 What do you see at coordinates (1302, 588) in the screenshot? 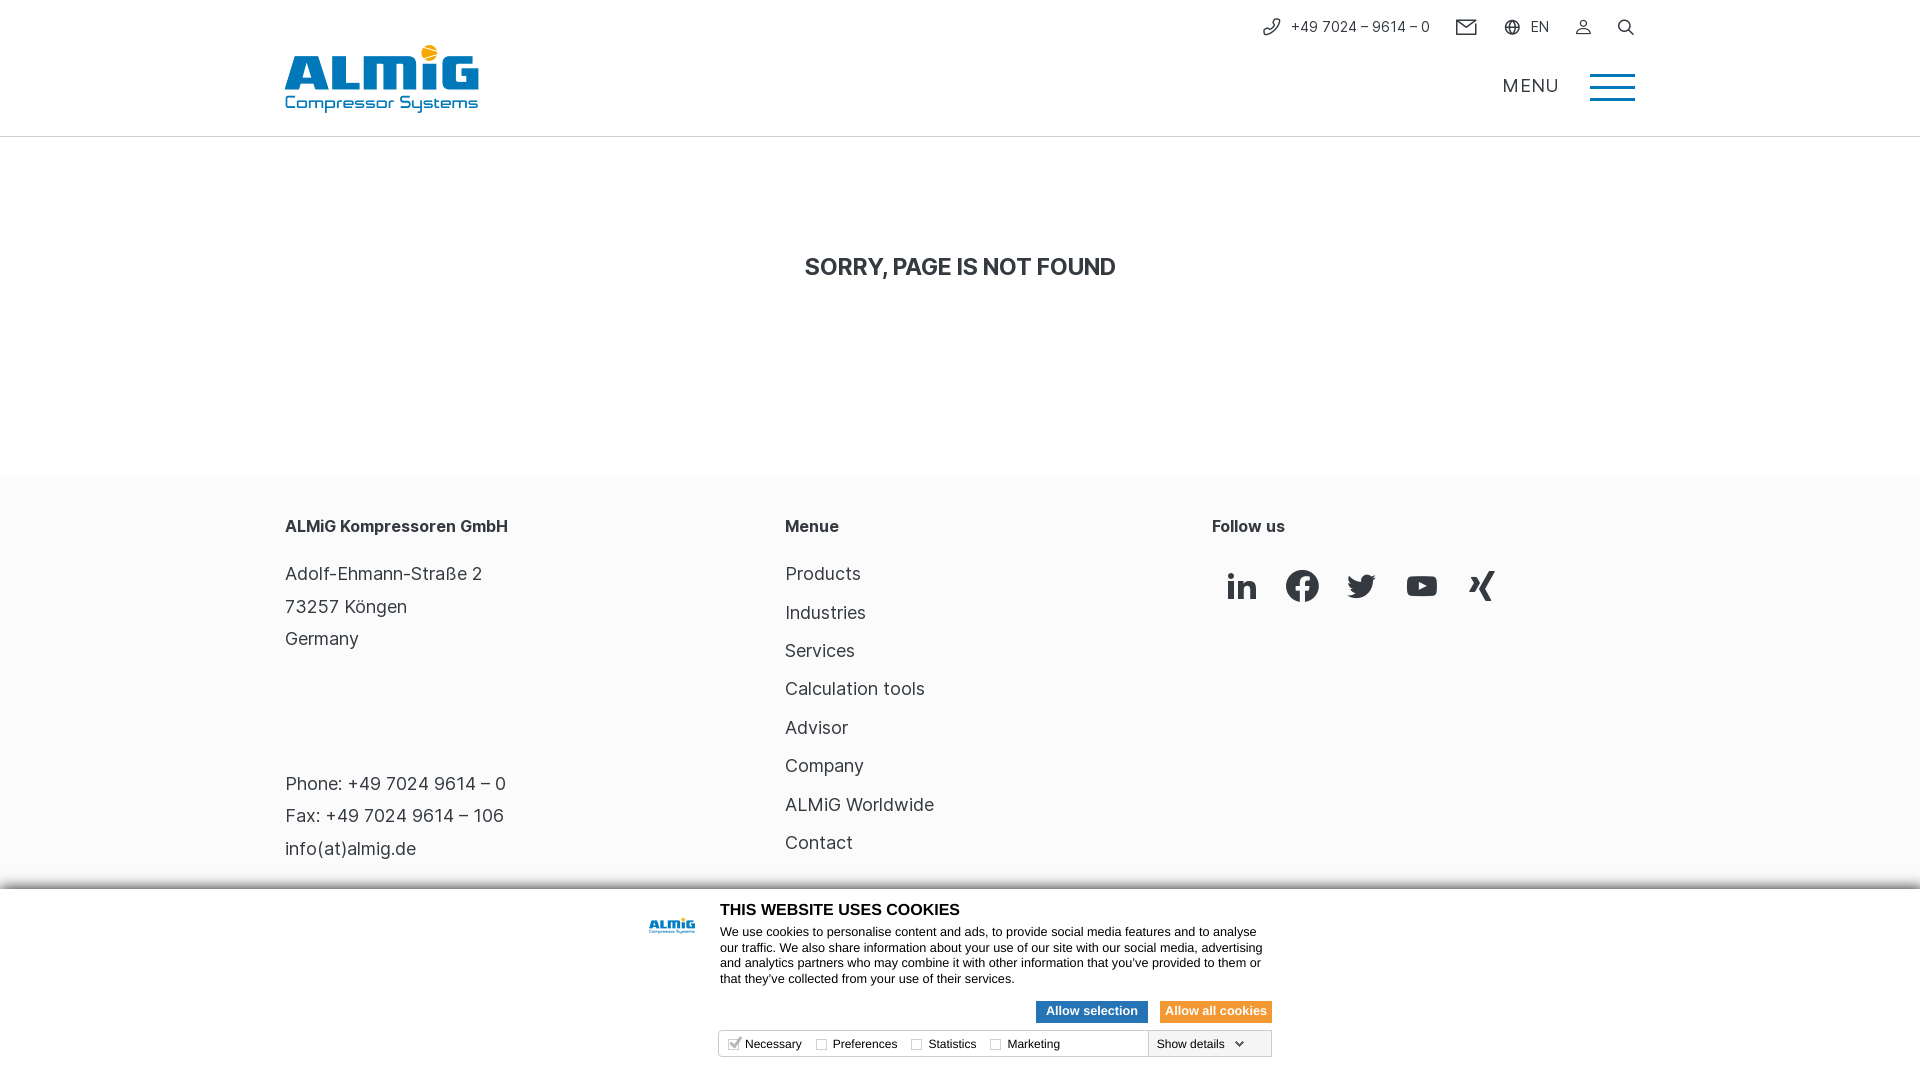
I see `Facebook` at bounding box center [1302, 588].